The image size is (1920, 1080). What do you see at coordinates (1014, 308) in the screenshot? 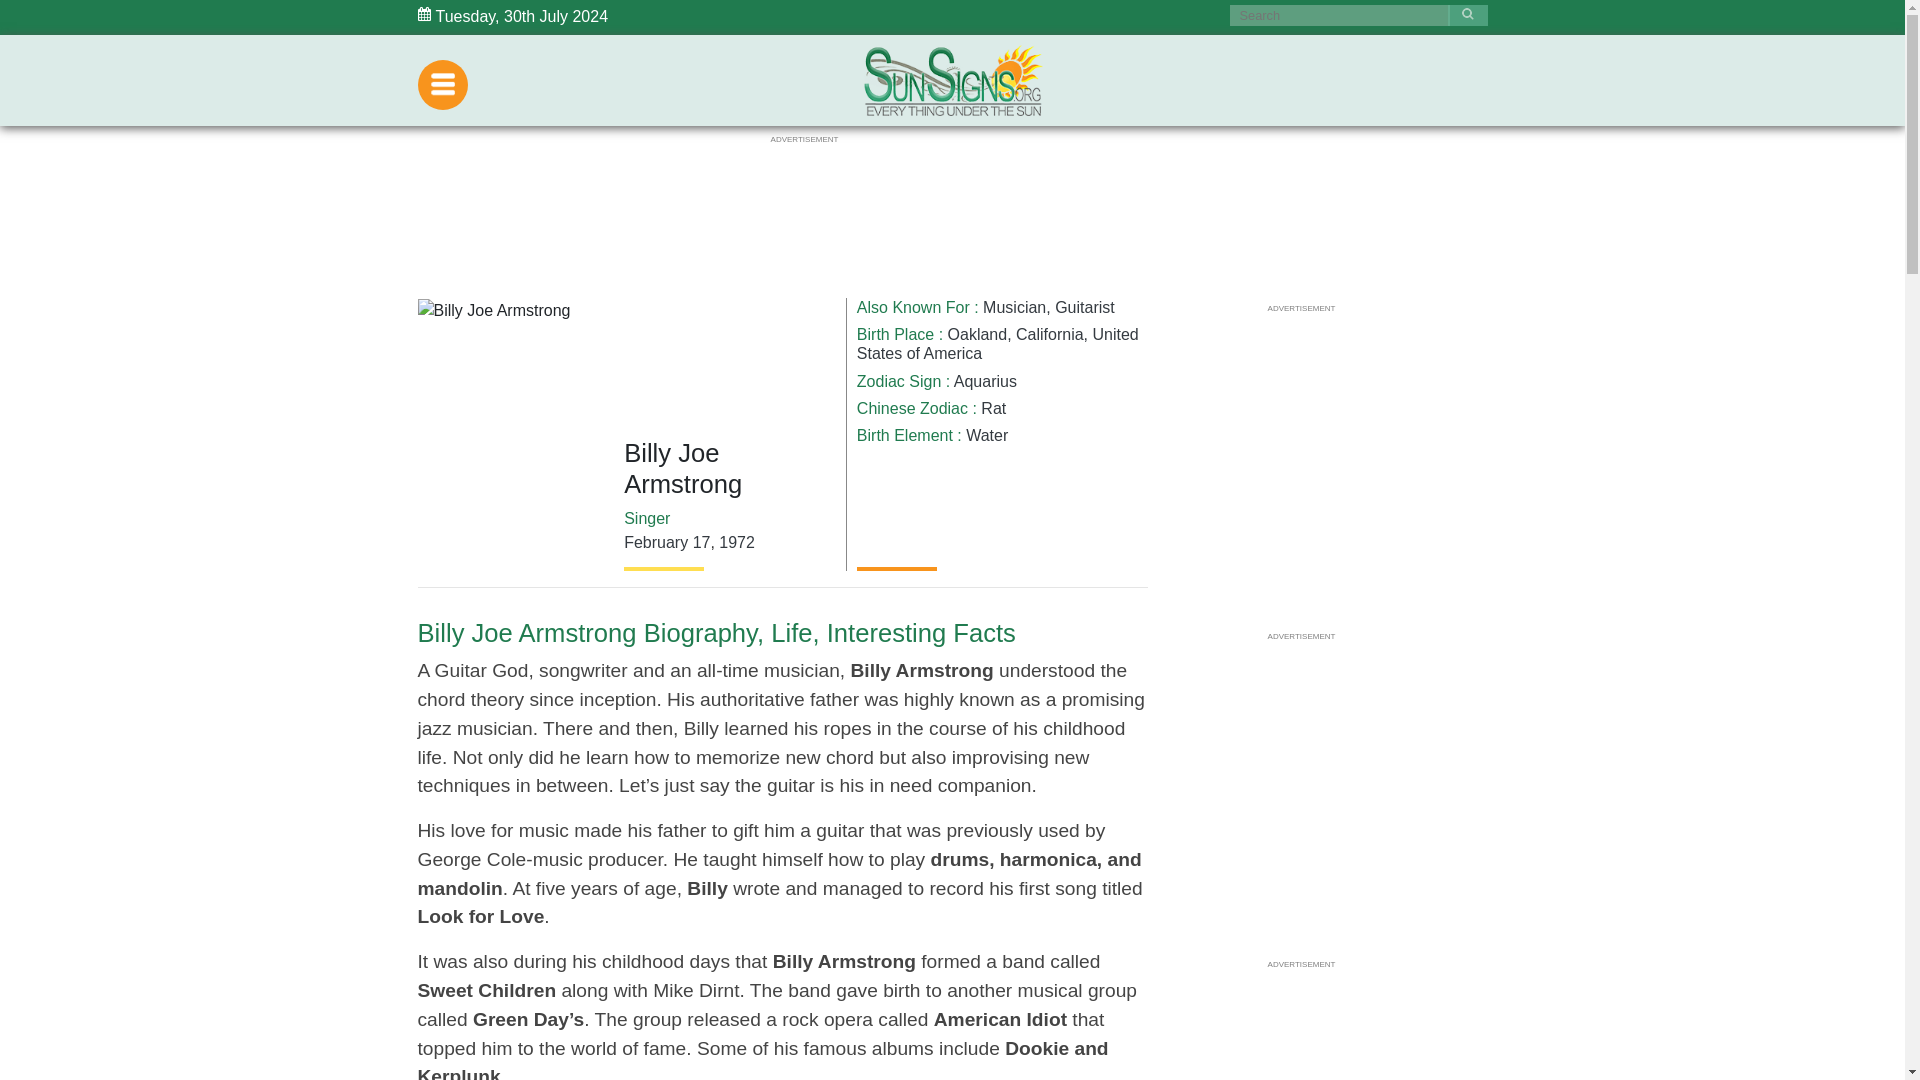
I see `Musician` at bounding box center [1014, 308].